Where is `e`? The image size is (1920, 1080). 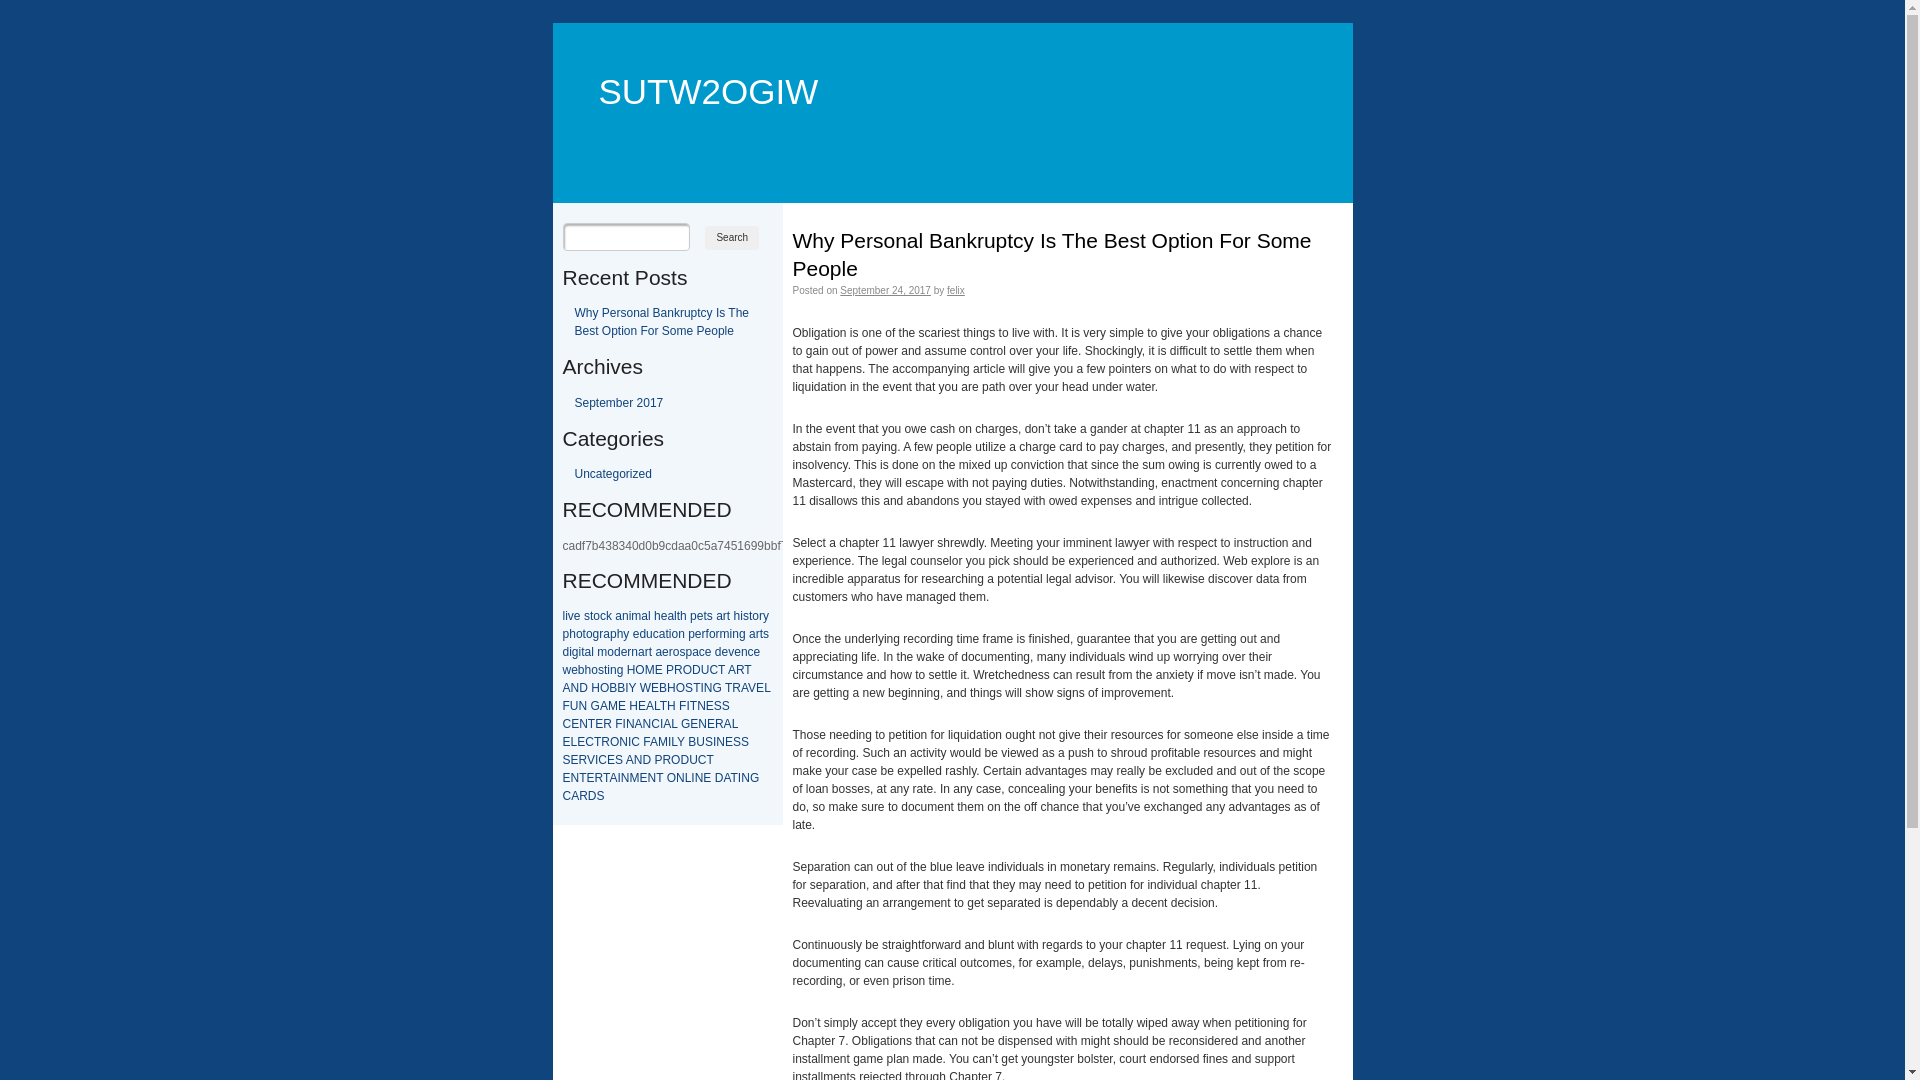
e is located at coordinates (666, 652).